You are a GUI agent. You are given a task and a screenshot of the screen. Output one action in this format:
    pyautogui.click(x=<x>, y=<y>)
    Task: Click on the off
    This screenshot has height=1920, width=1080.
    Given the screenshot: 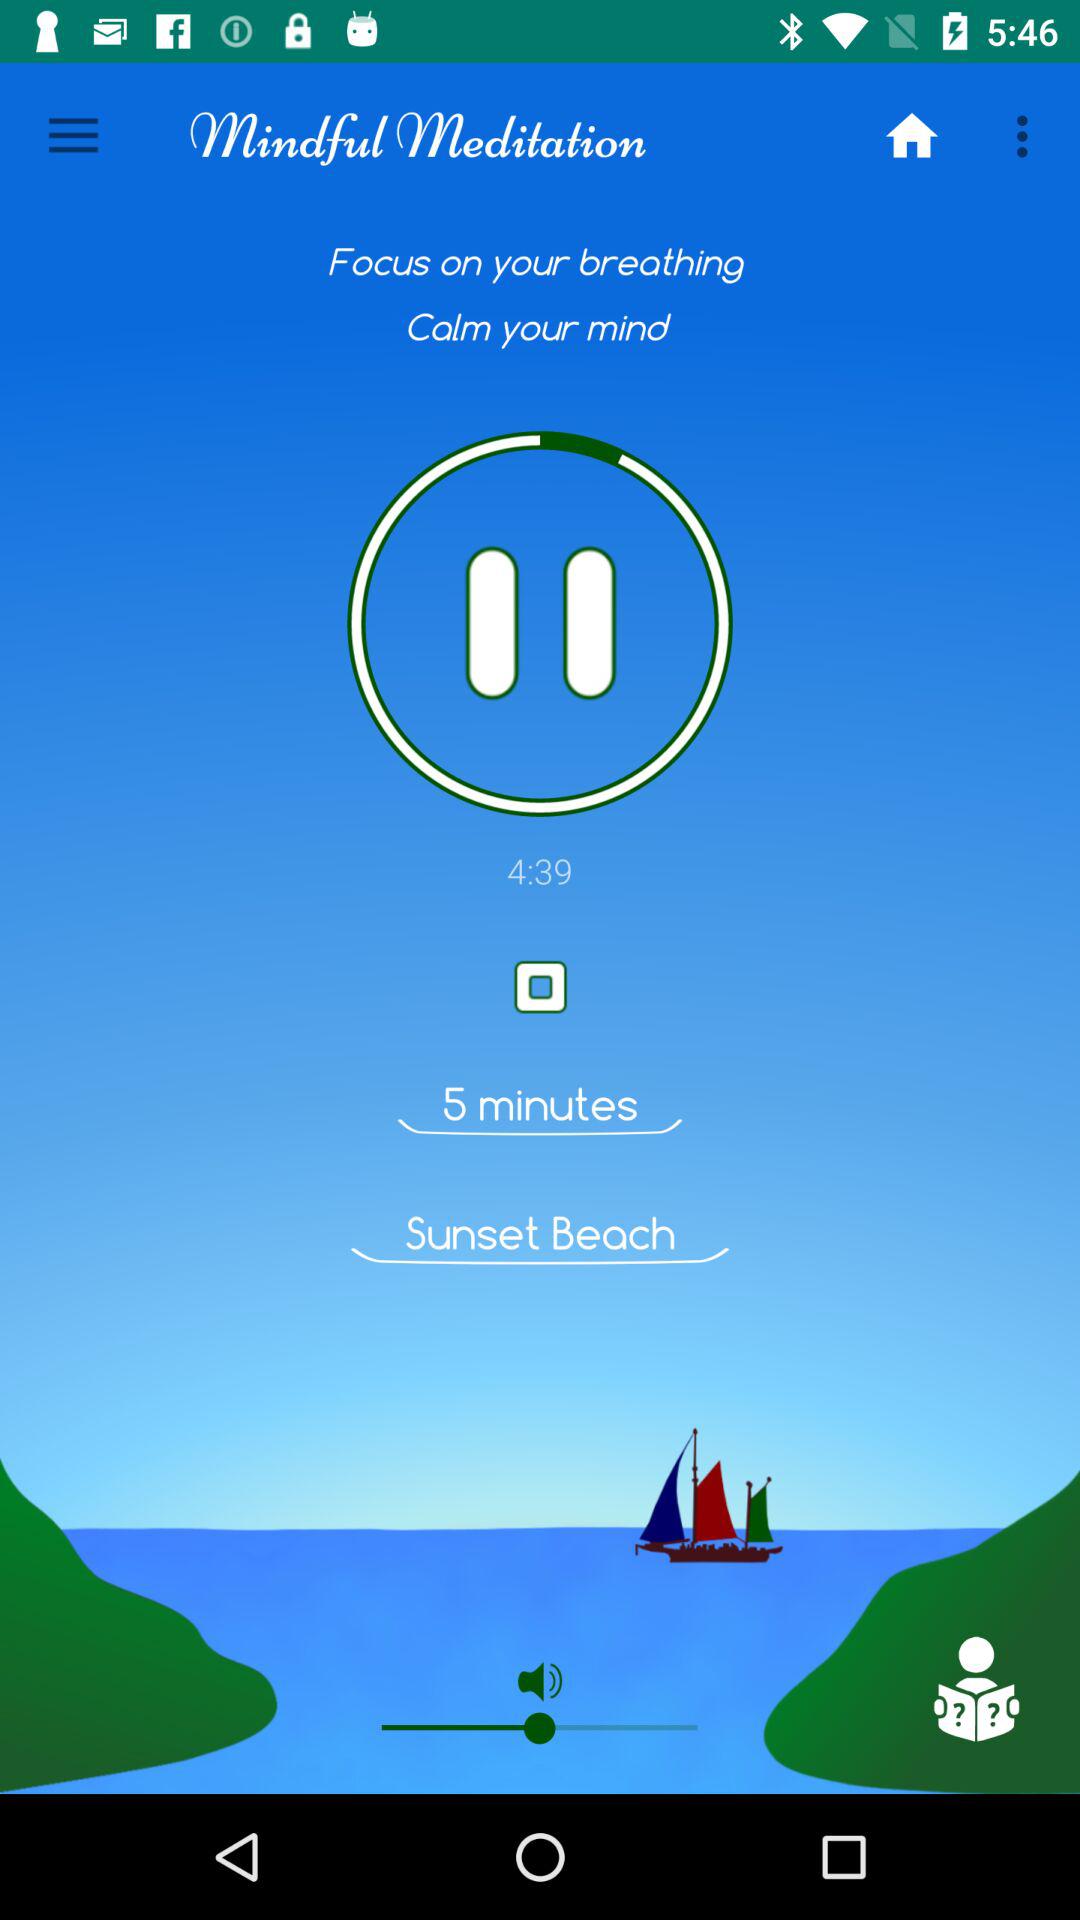 What is the action you would take?
    pyautogui.click(x=540, y=624)
    